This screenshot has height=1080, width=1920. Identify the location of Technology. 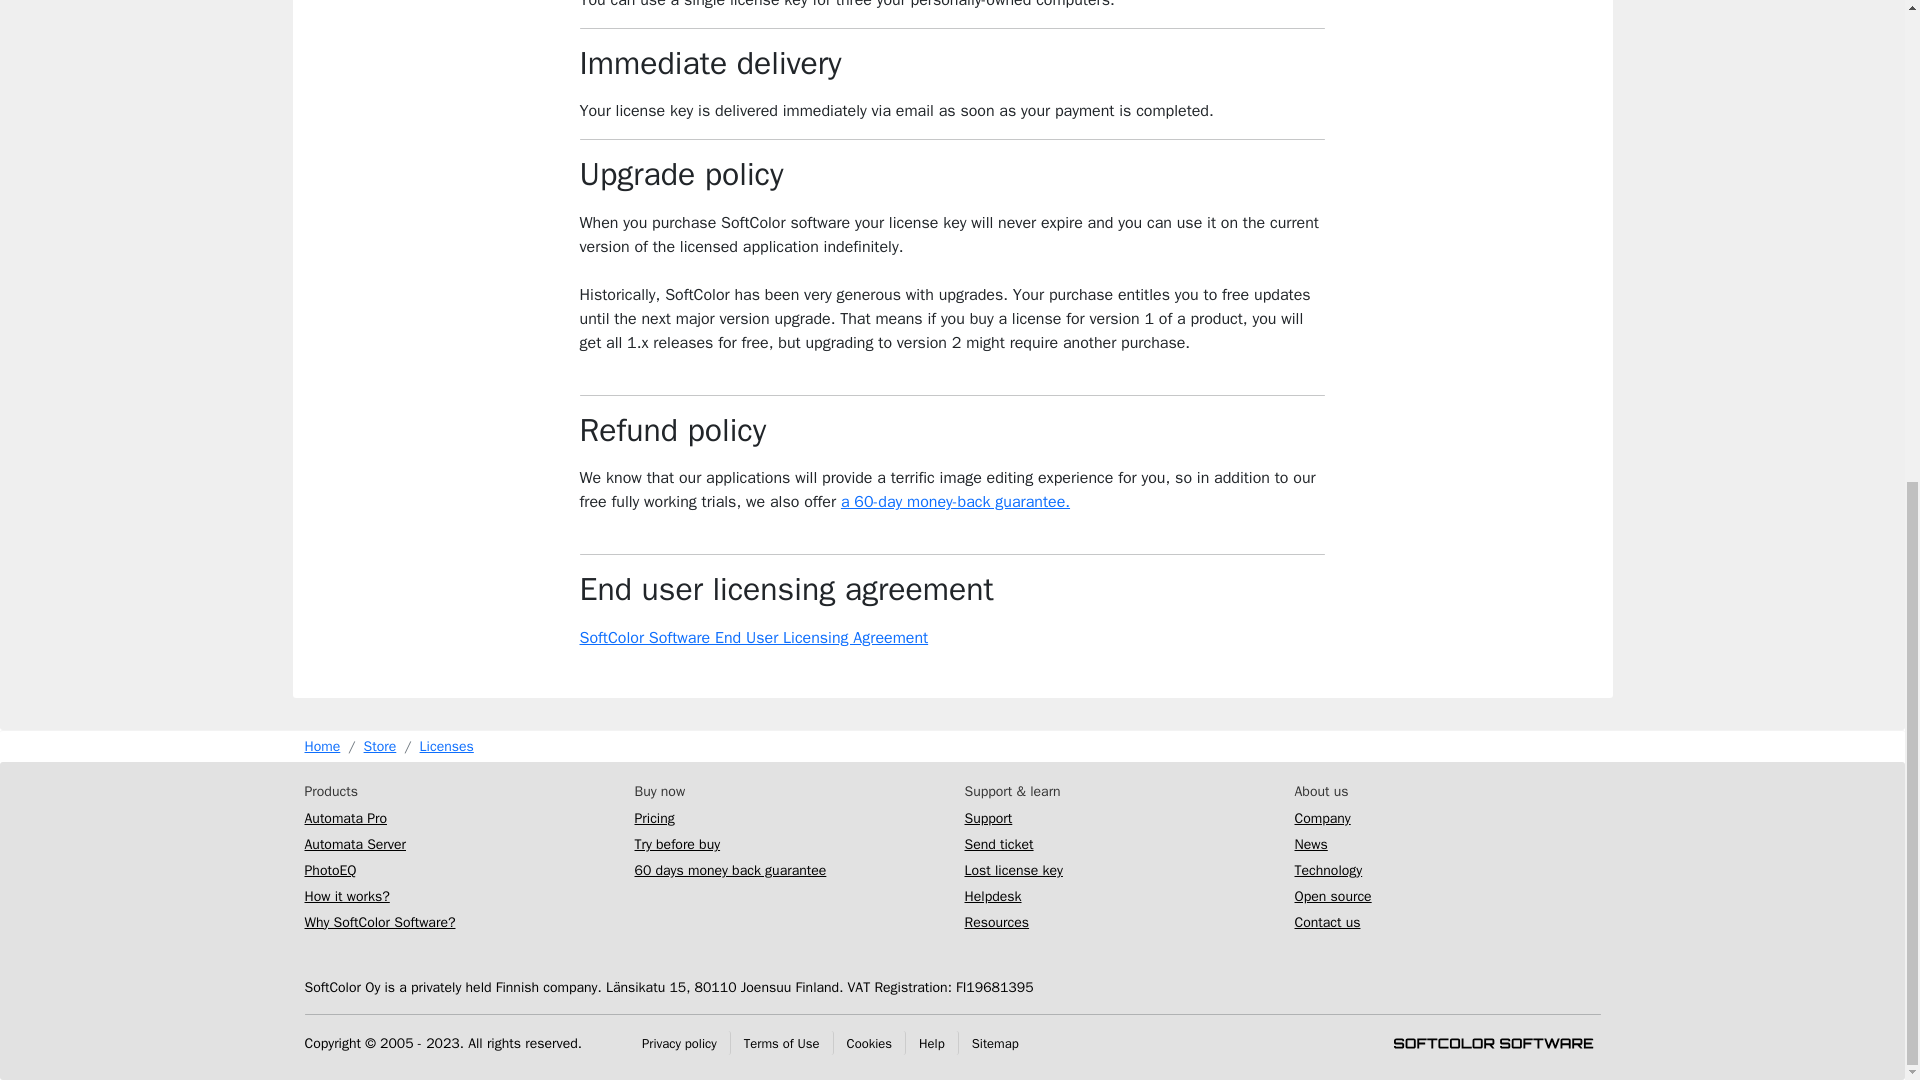
(1328, 870).